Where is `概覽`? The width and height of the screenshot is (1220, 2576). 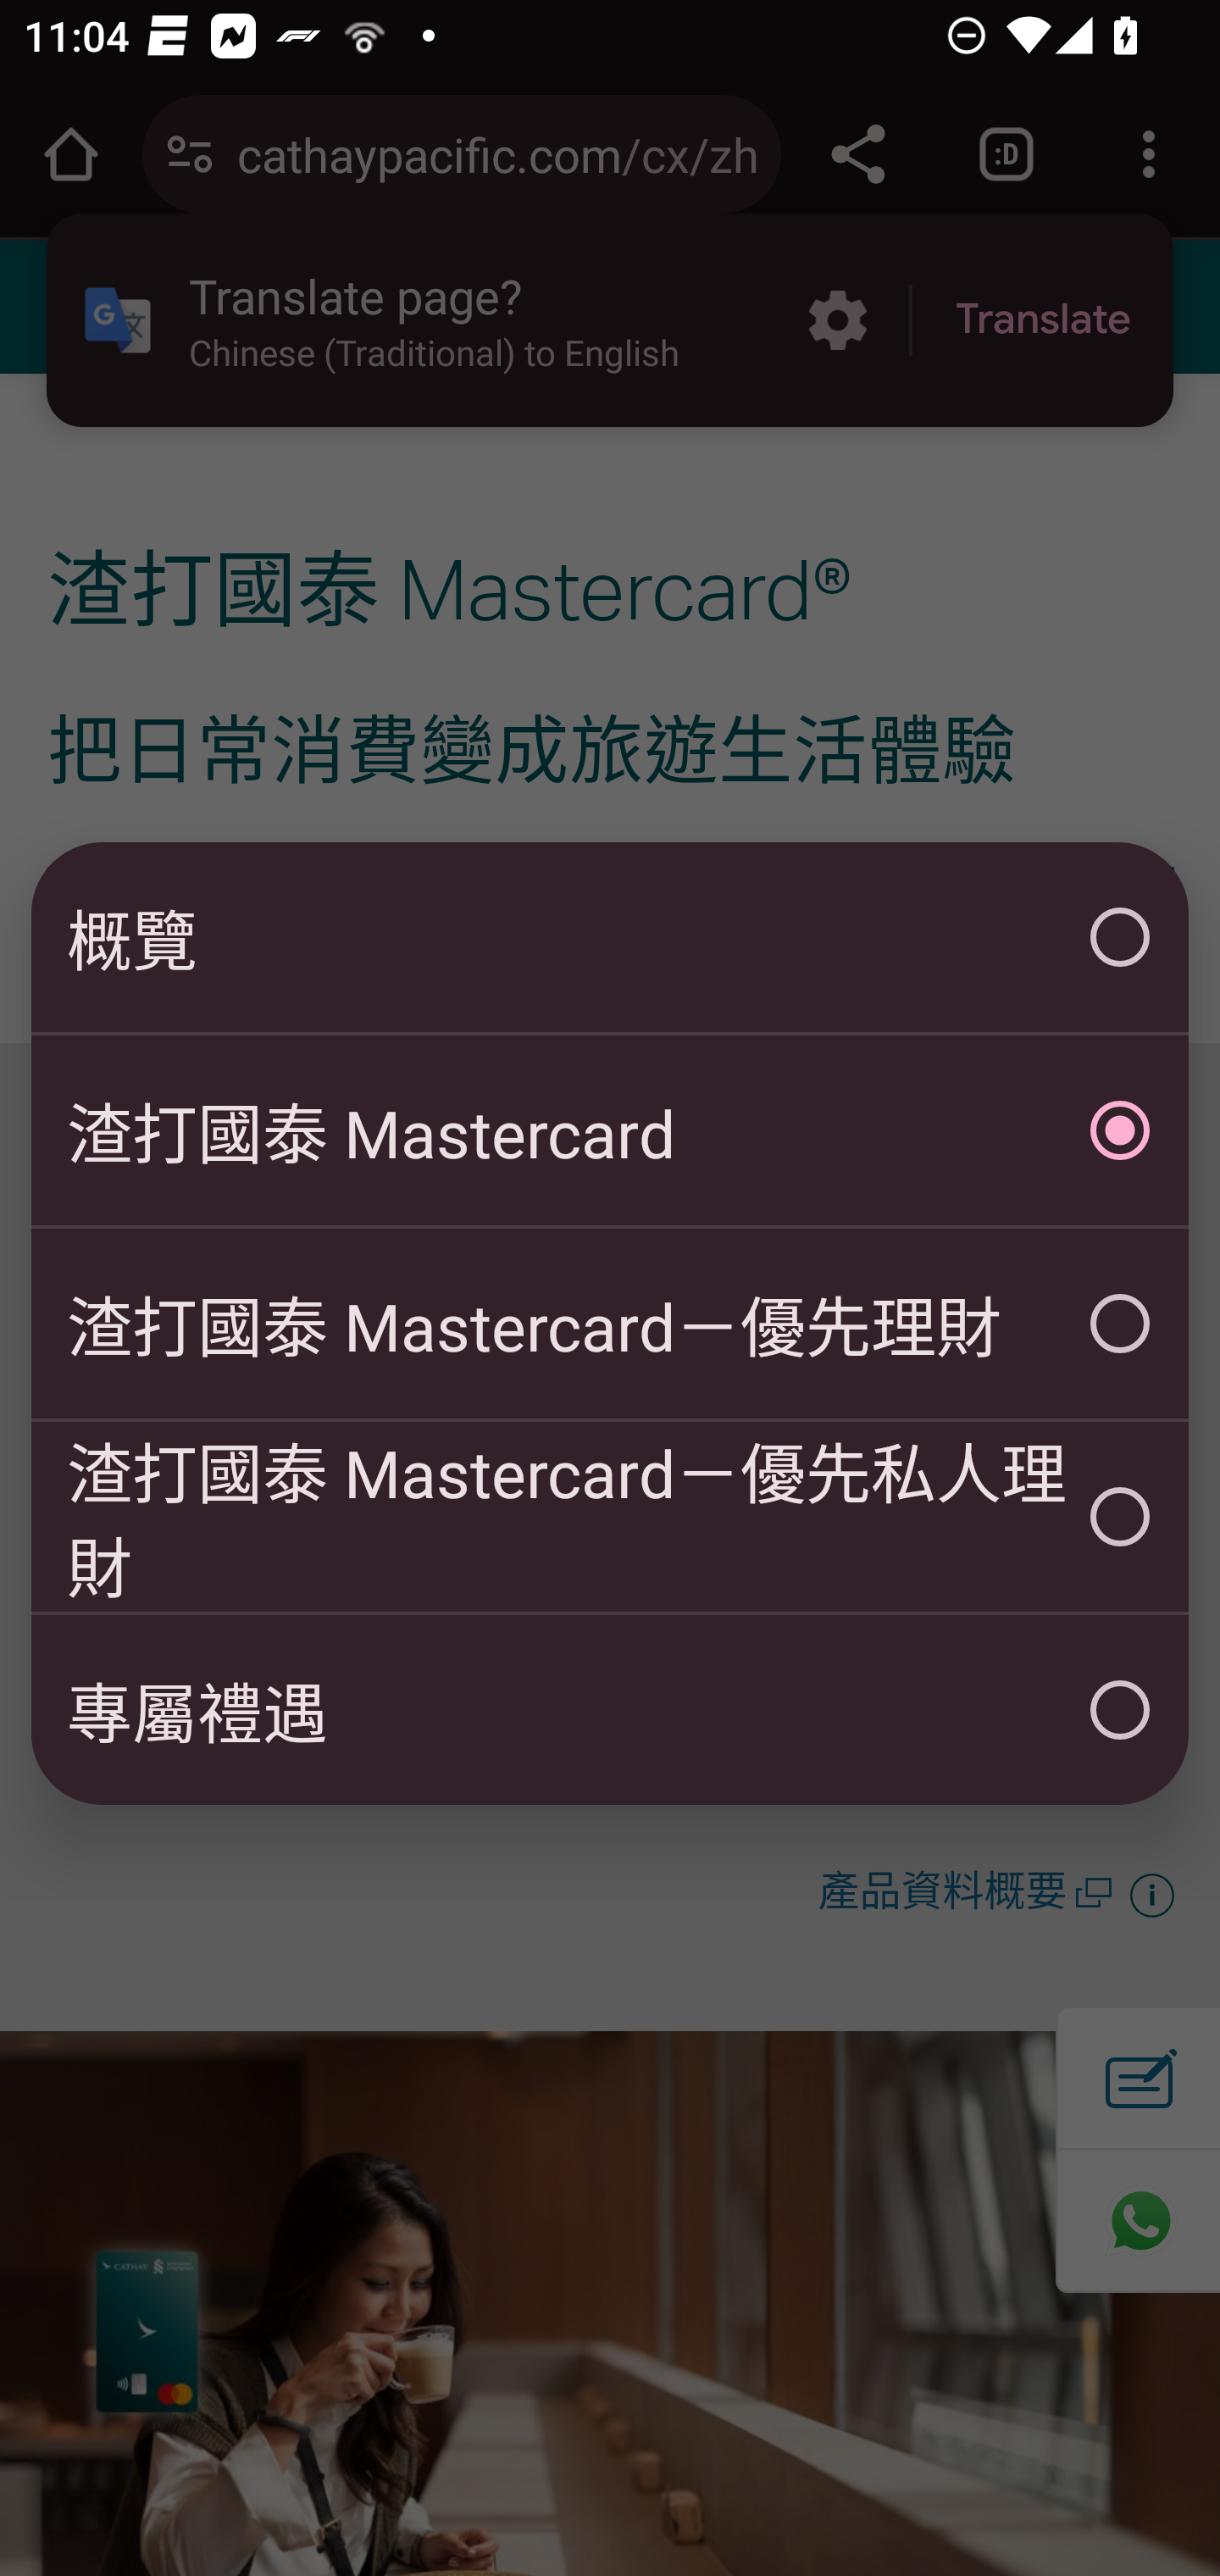
概覽 is located at coordinates (610, 937).